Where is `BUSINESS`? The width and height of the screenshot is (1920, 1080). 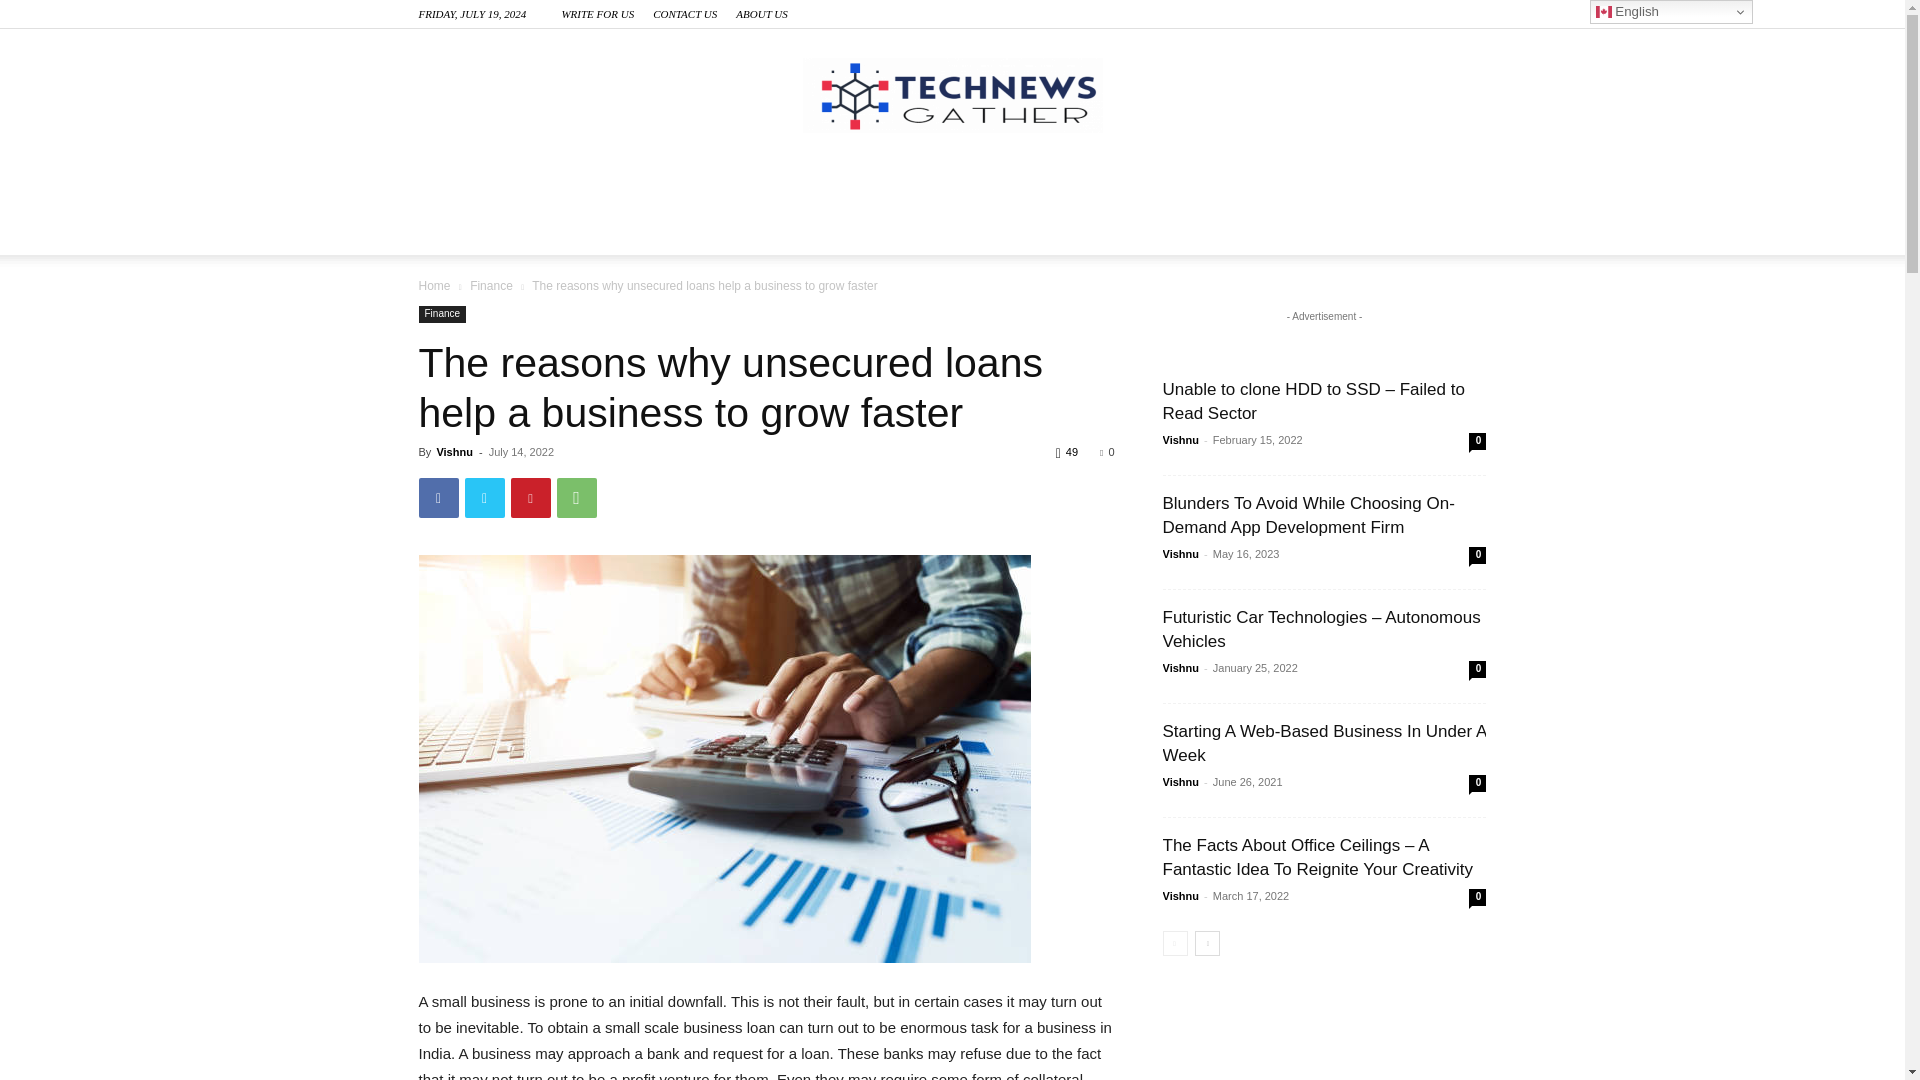 BUSINESS is located at coordinates (670, 182).